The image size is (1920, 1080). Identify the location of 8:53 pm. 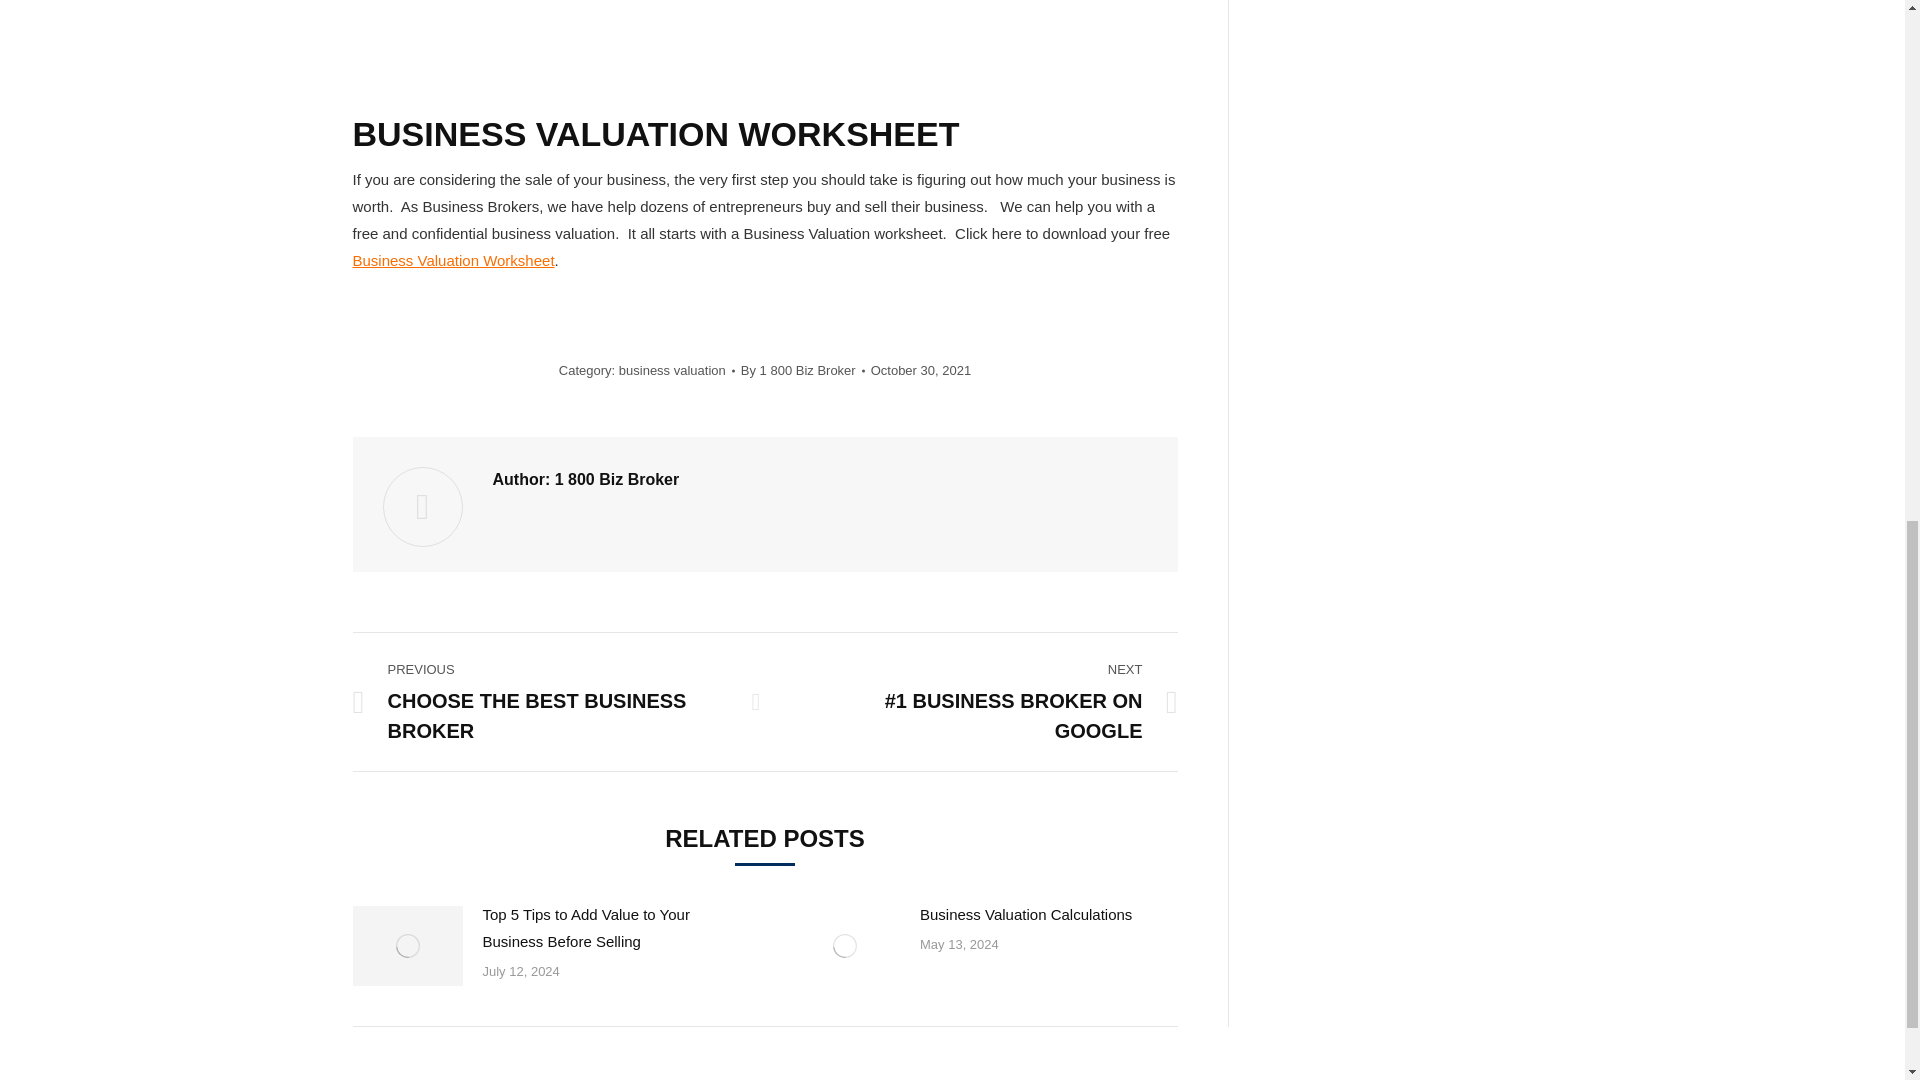
(921, 370).